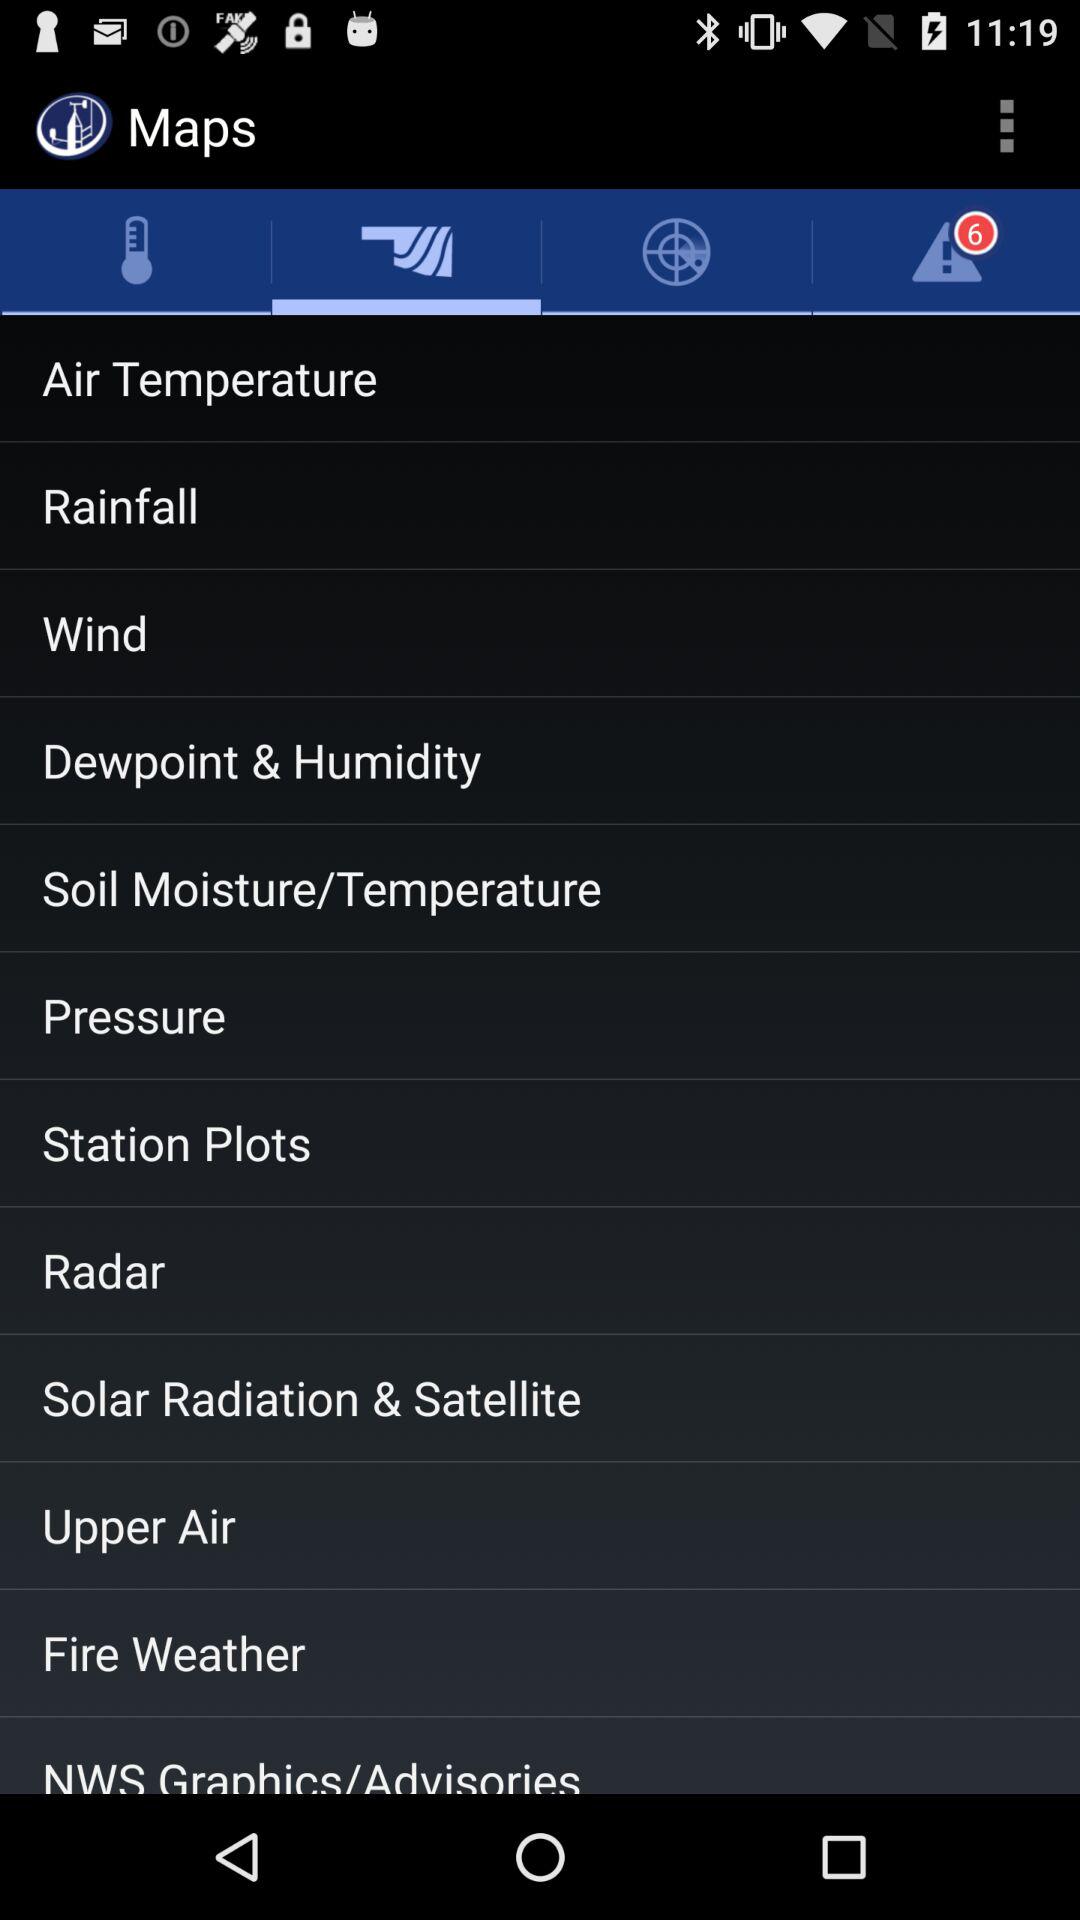 The image size is (1080, 1920). What do you see at coordinates (540, 505) in the screenshot?
I see `swipe to the rainfall icon` at bounding box center [540, 505].